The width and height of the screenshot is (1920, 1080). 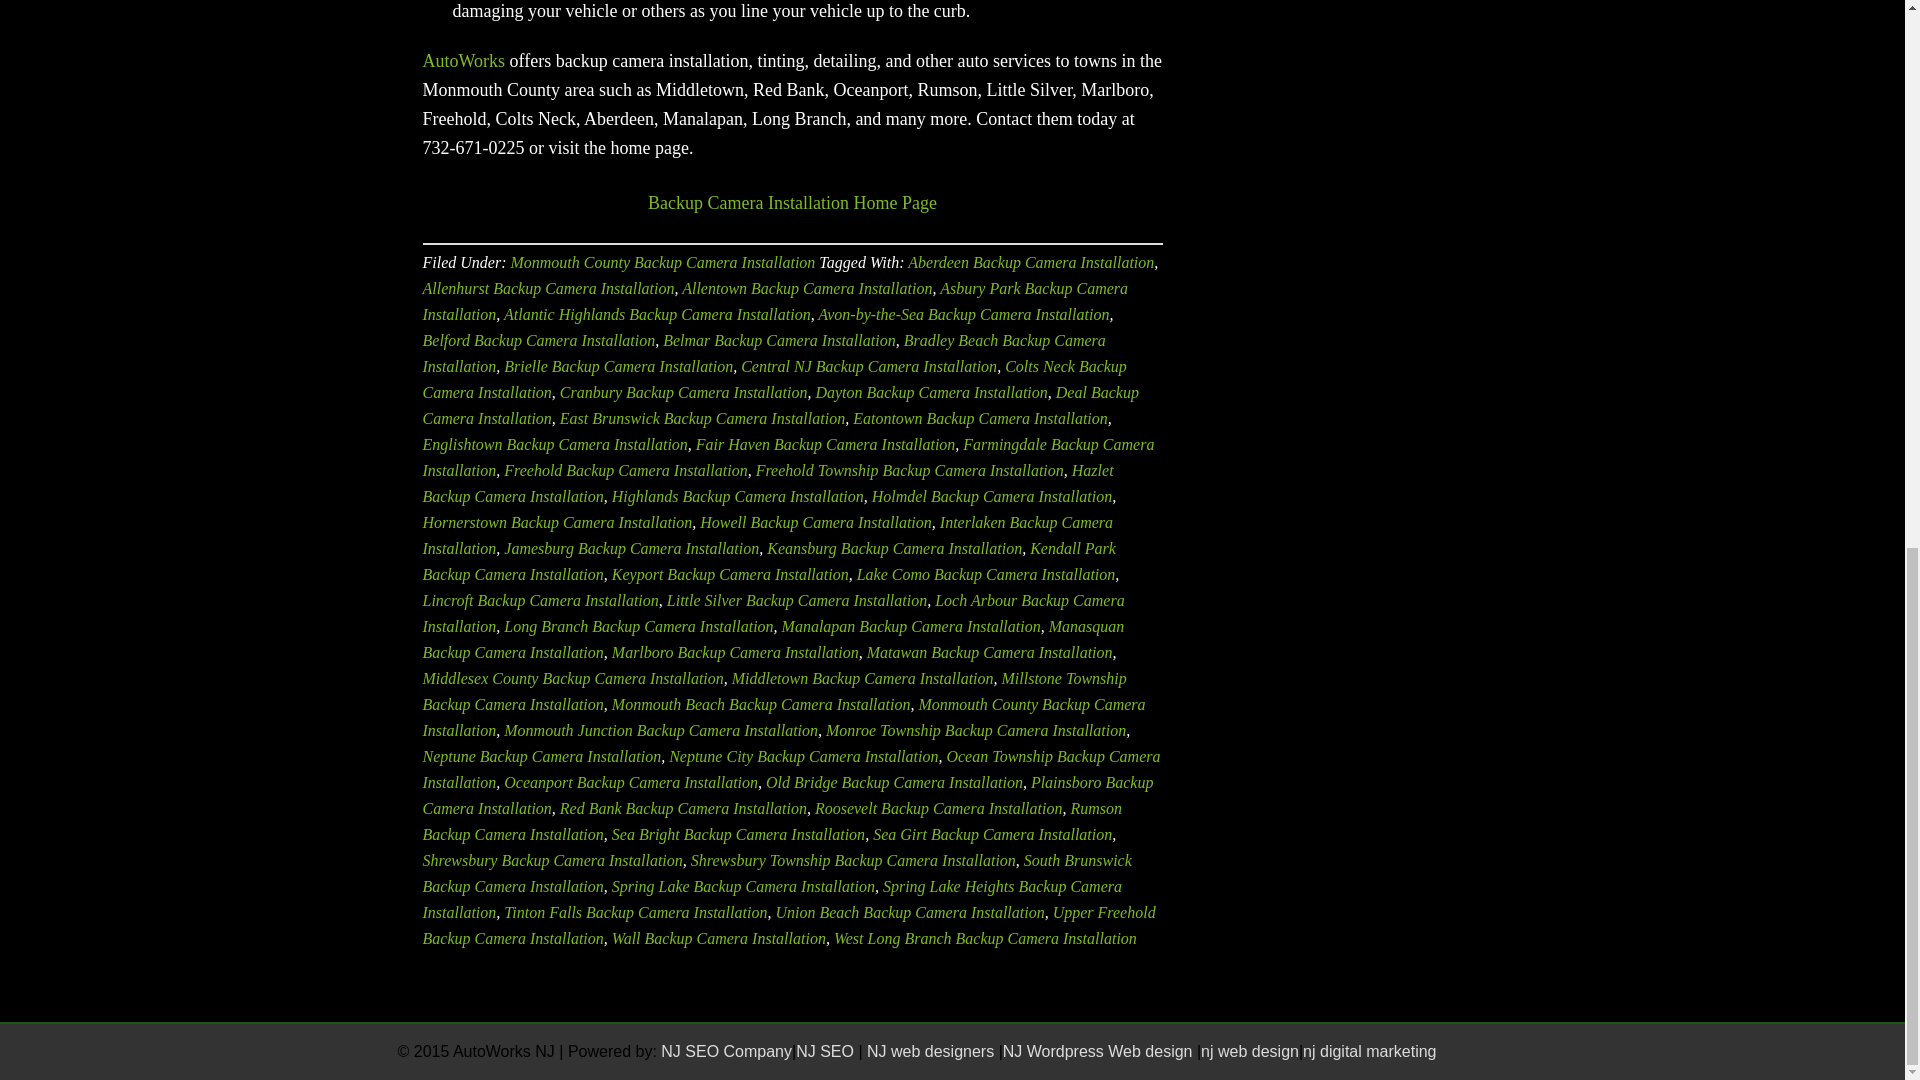 What do you see at coordinates (792, 202) in the screenshot?
I see `Monmouth County Backup Camera Installation` at bounding box center [792, 202].